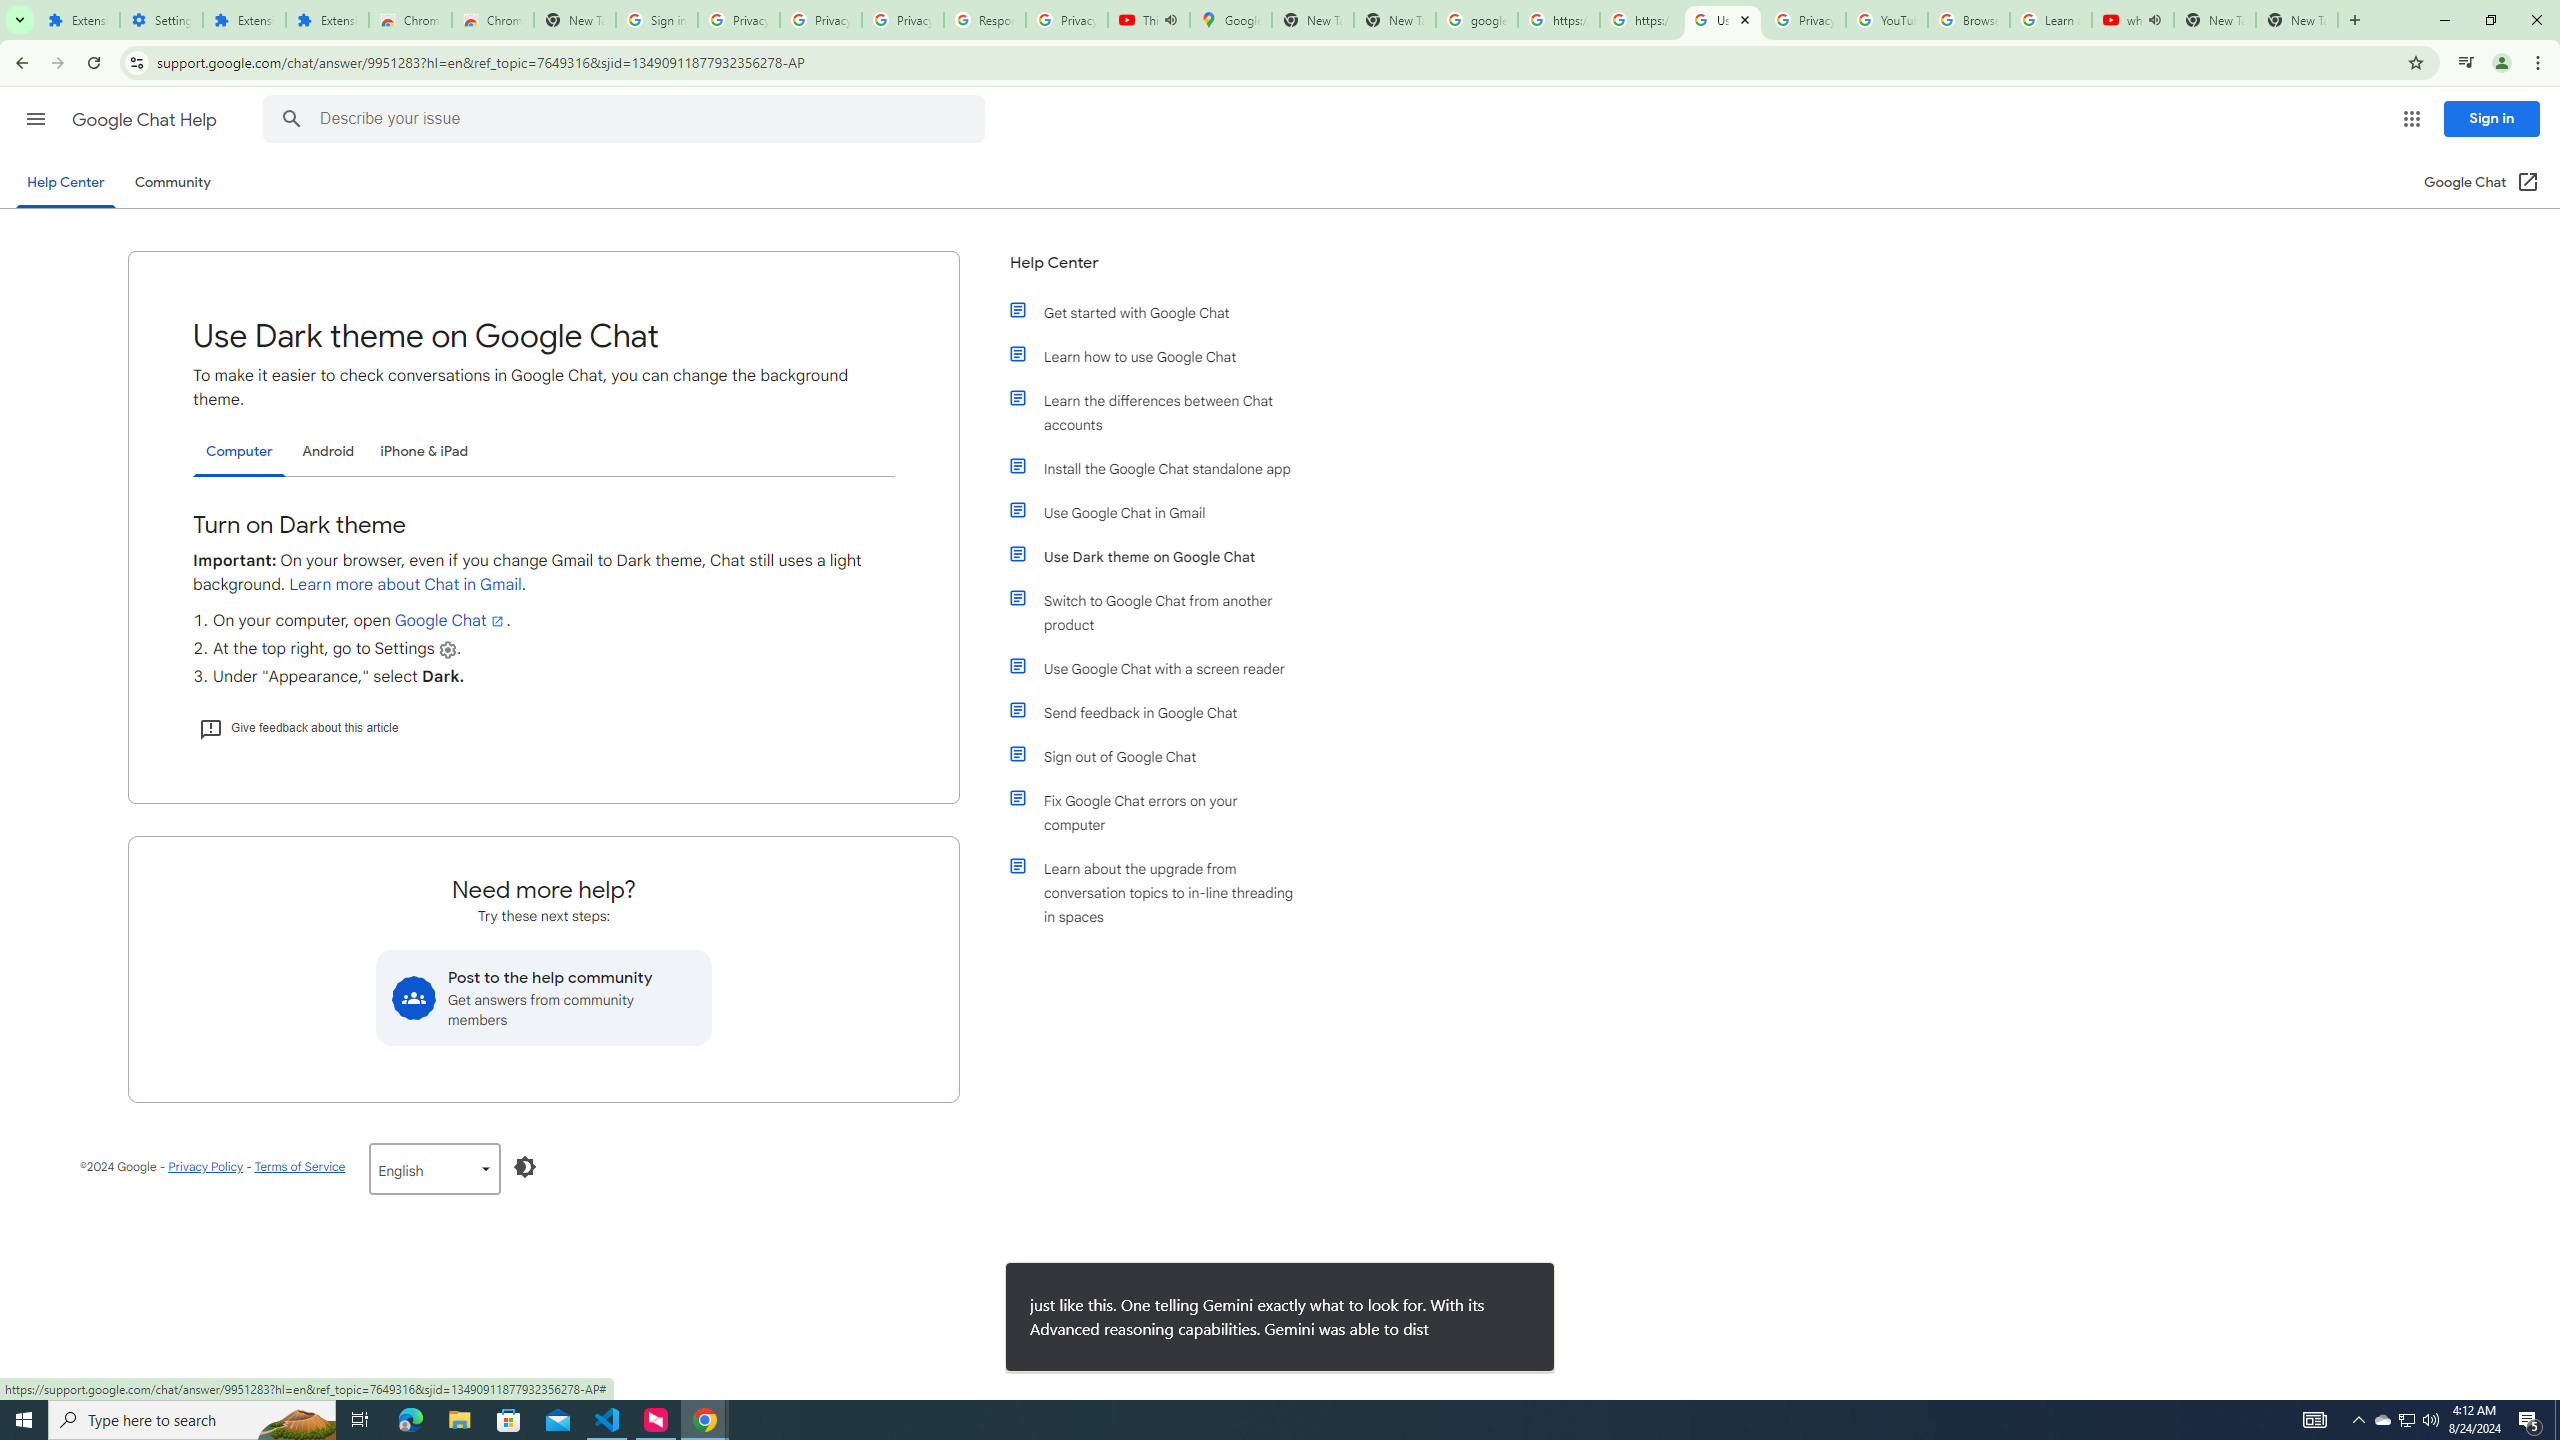 Image resolution: width=2560 pixels, height=1440 pixels. What do you see at coordinates (1163, 412) in the screenshot?
I see `Learn the differences between Chat accounts` at bounding box center [1163, 412].